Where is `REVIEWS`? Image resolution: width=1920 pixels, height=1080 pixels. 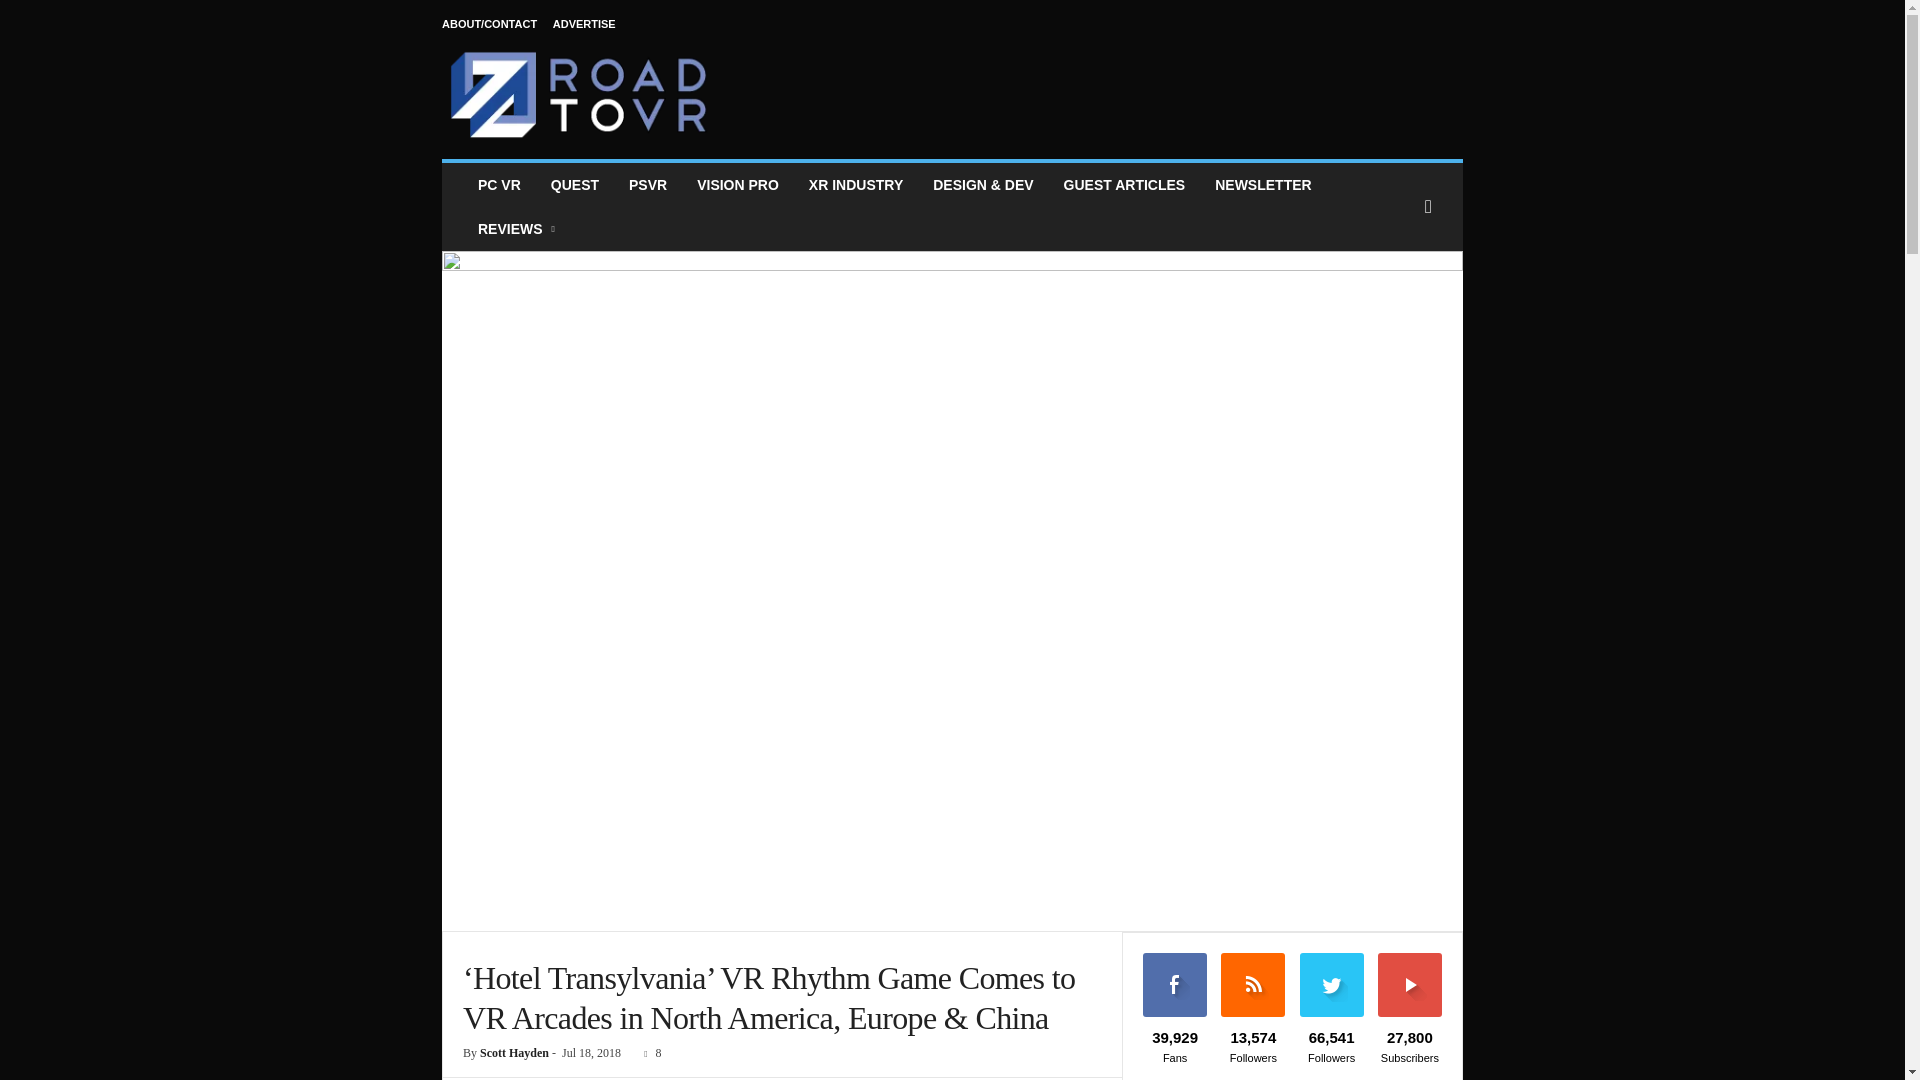 REVIEWS is located at coordinates (518, 228).